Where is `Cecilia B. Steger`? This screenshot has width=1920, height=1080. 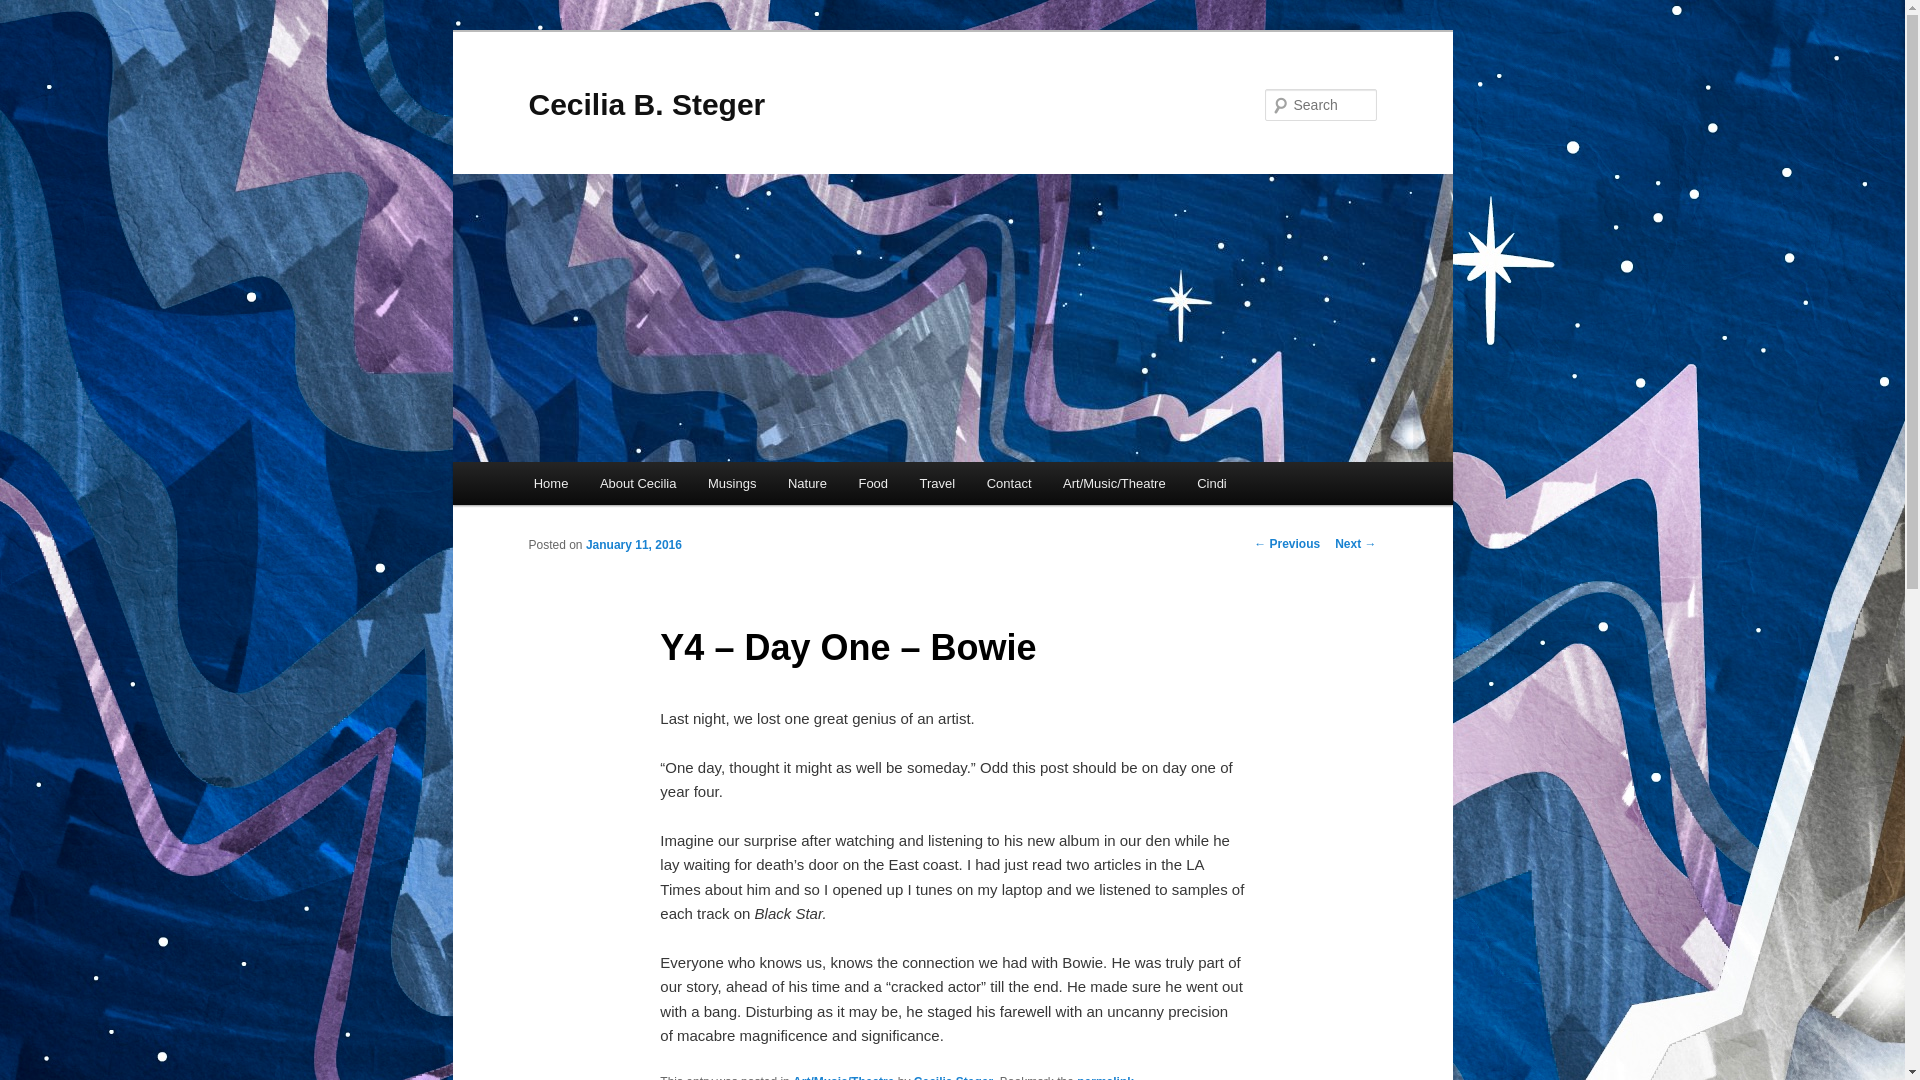 Cecilia B. Steger is located at coordinates (646, 104).